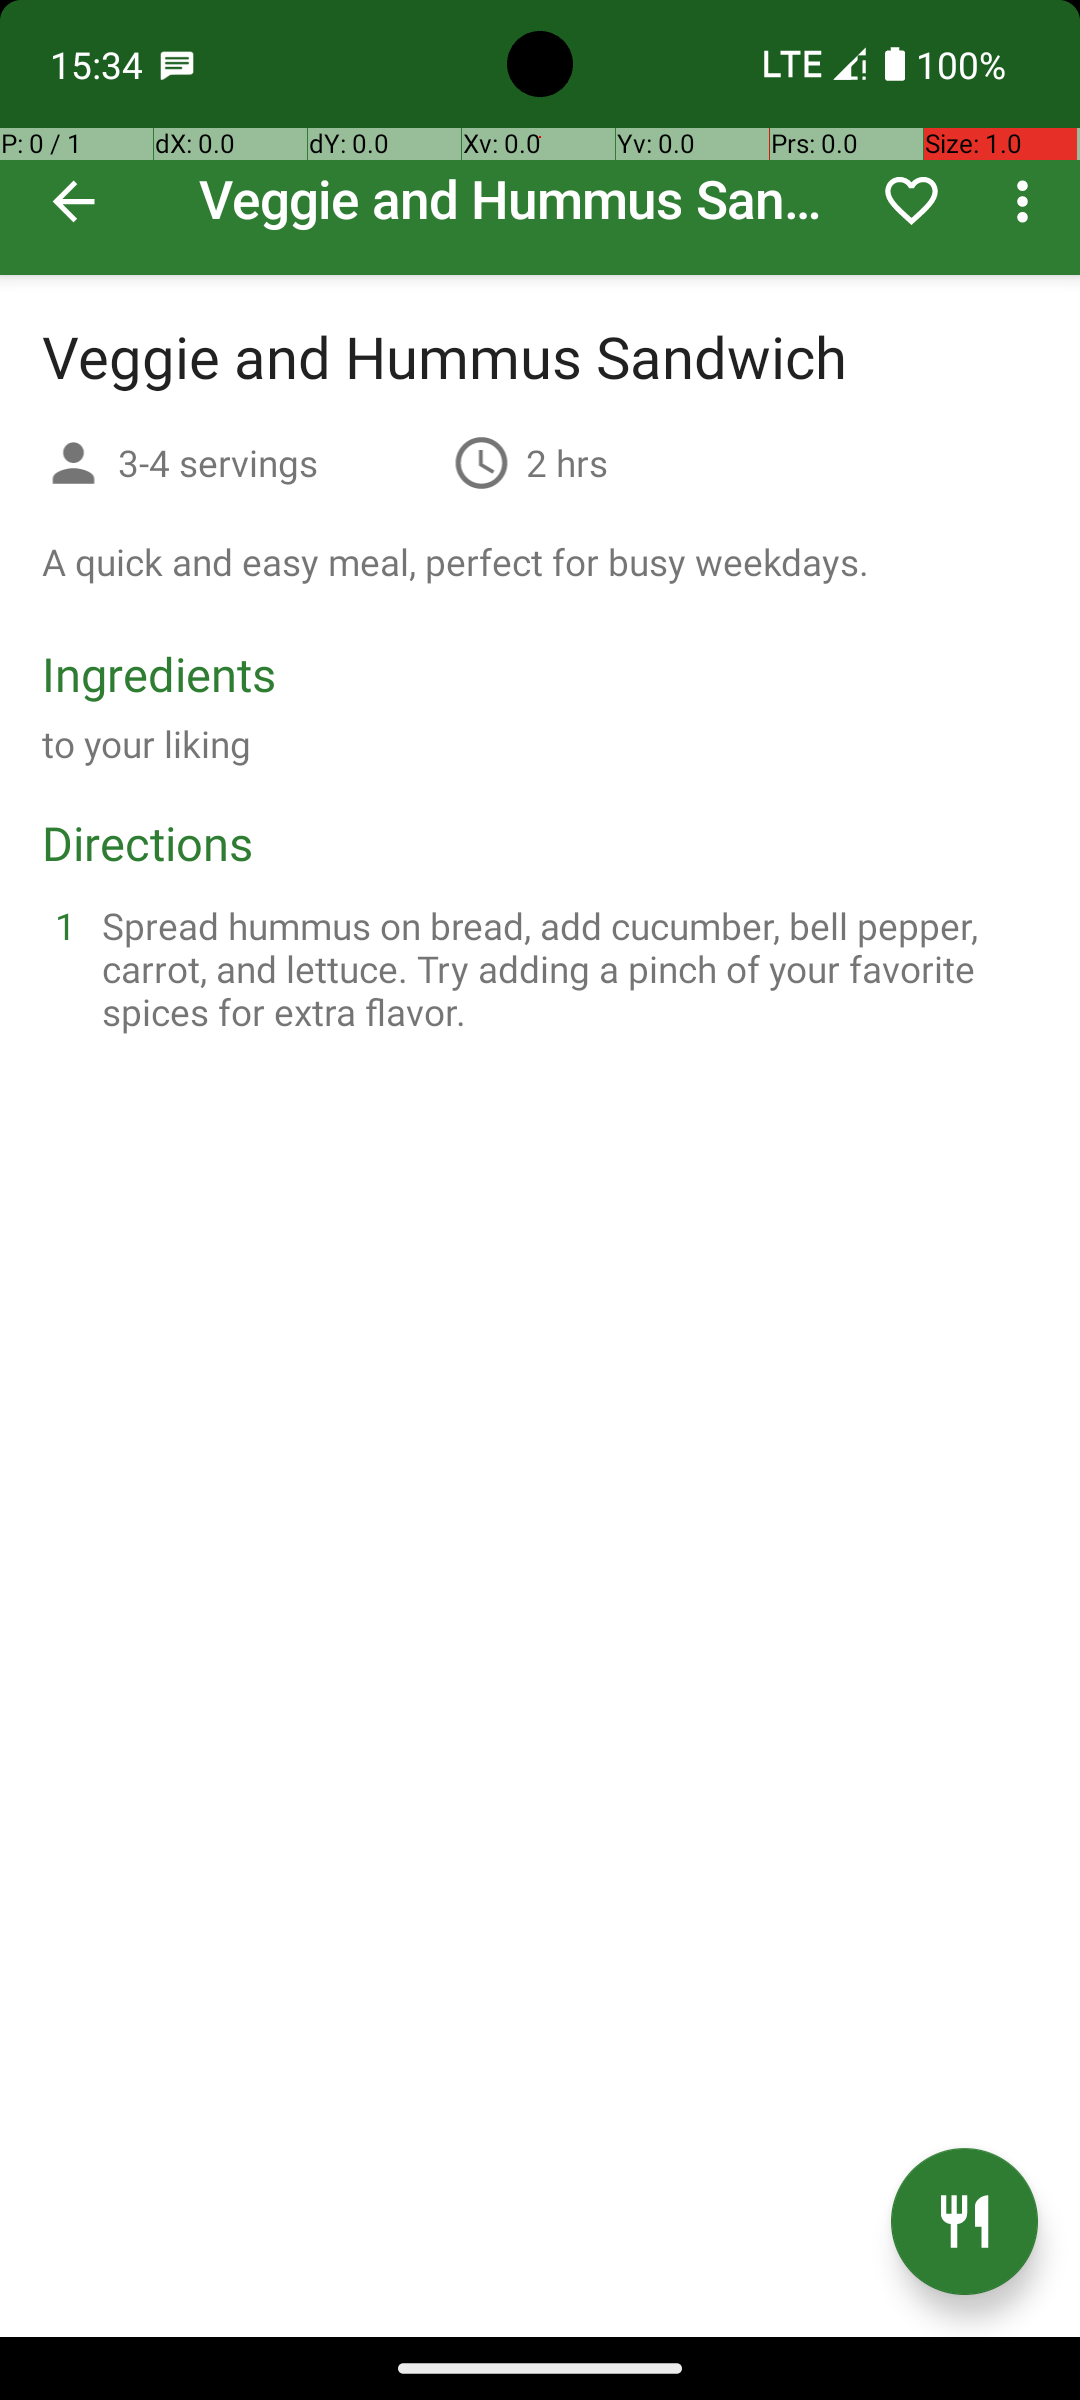 Image resolution: width=1080 pixels, height=2400 pixels. I want to click on Spread hummus on bread, add cucumber, bell pepper, carrot, and lettuce. Try adding a pinch of your favorite spices for extra flavor., so click(564, 968).